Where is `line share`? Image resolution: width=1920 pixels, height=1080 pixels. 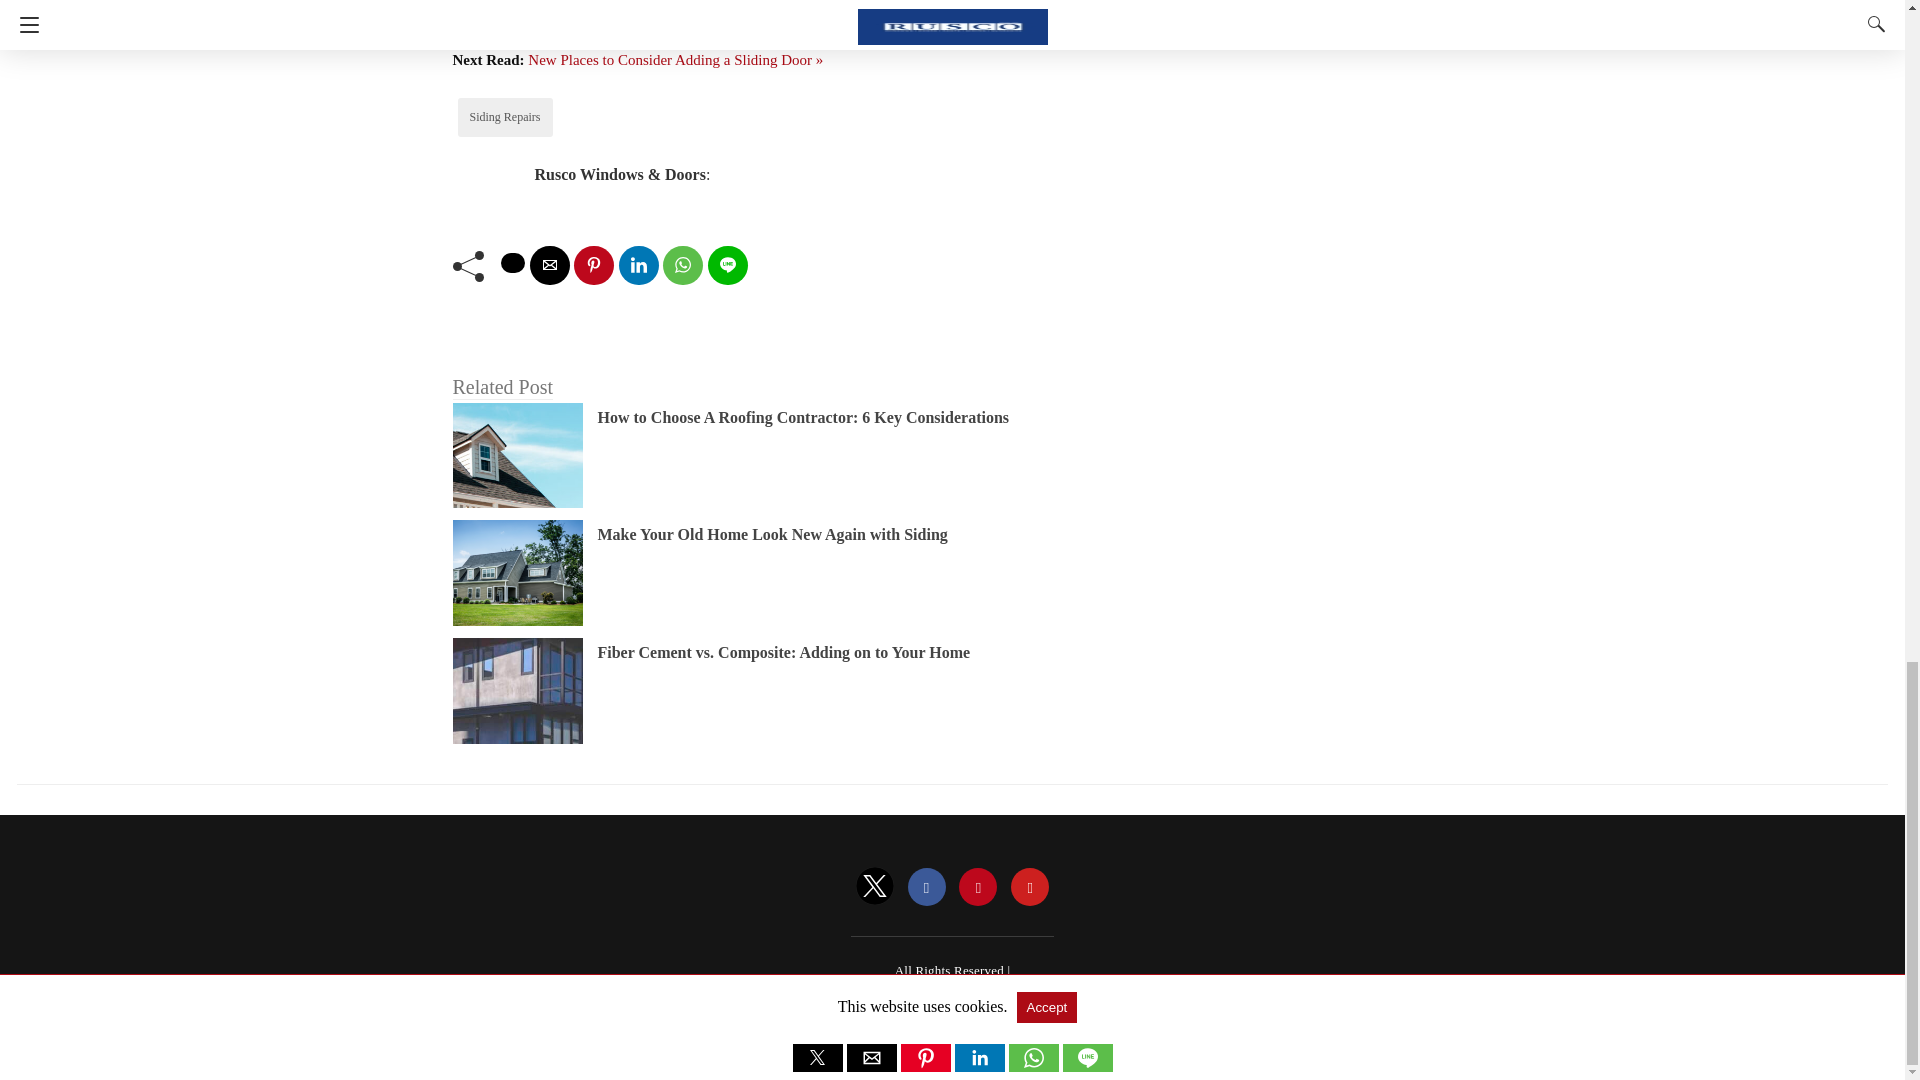
line share is located at coordinates (728, 266).